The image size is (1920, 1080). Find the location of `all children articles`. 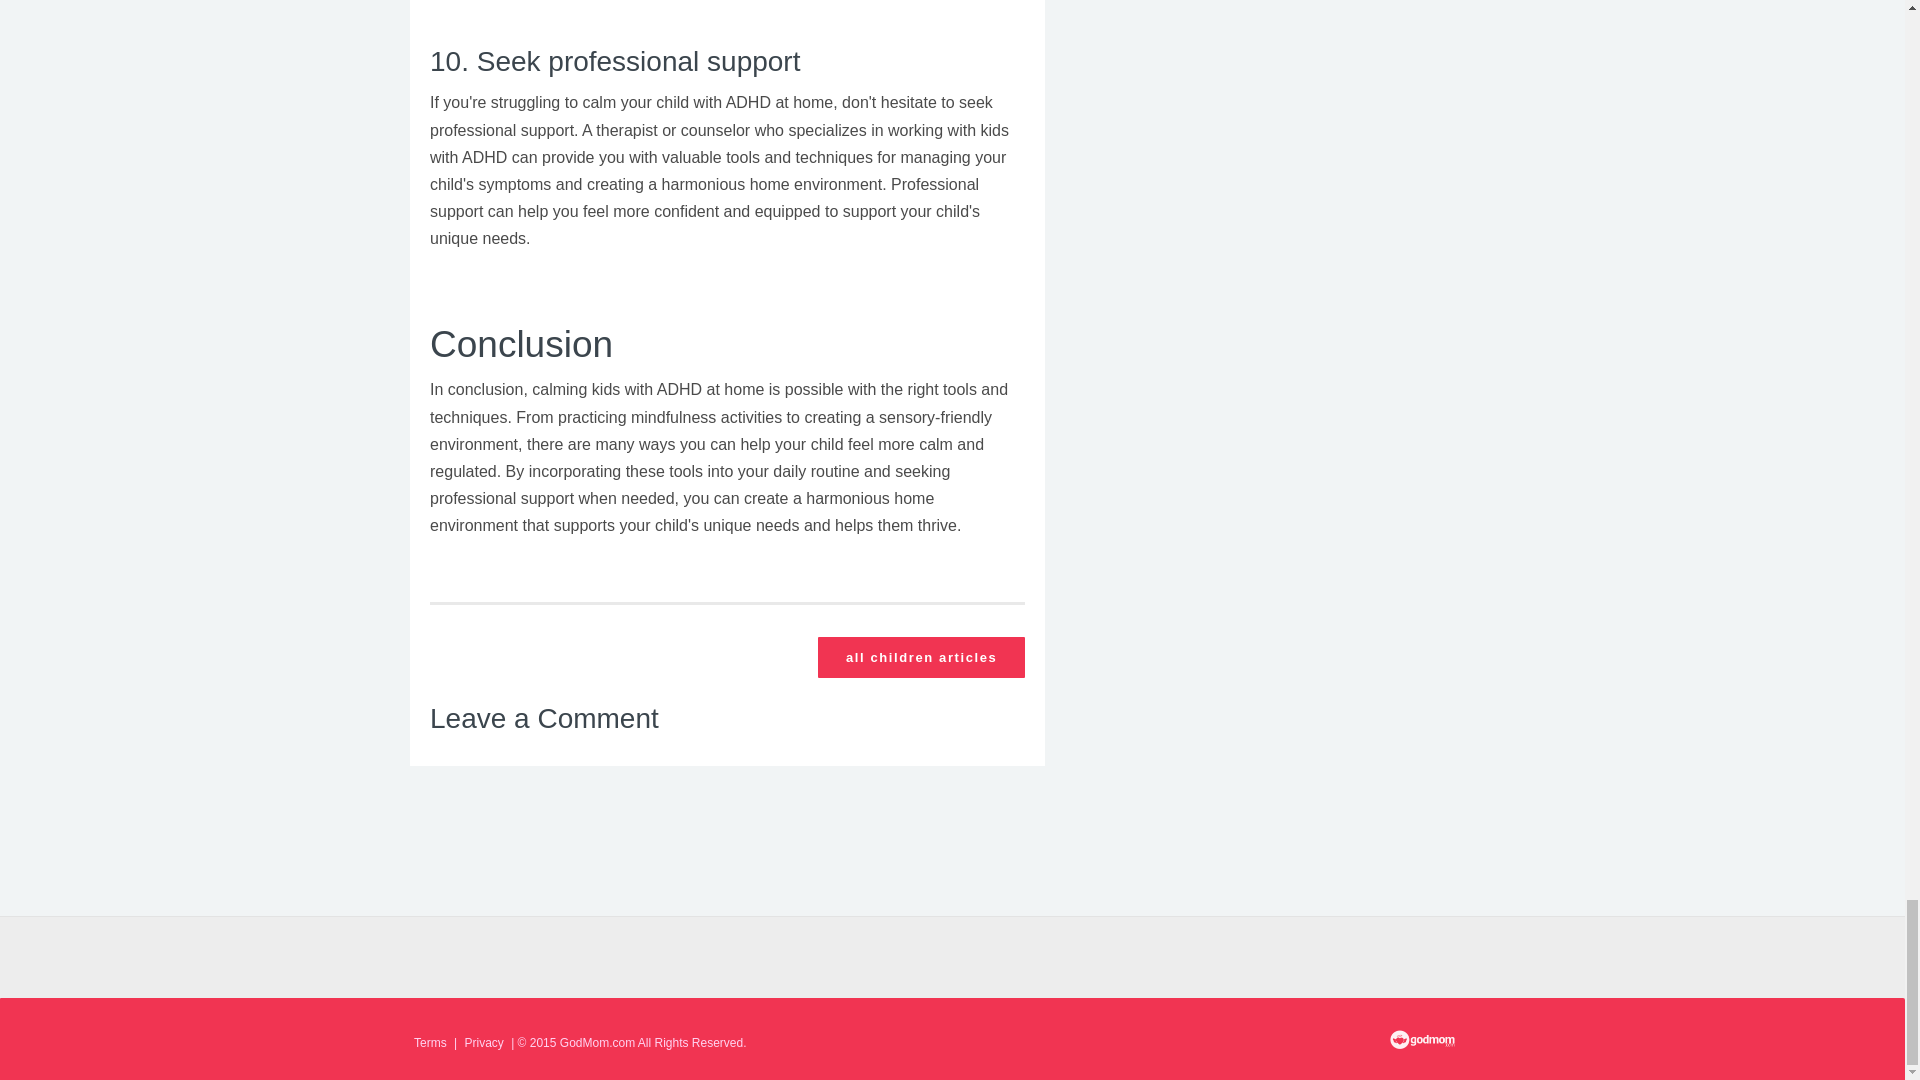

all children articles is located at coordinates (921, 658).